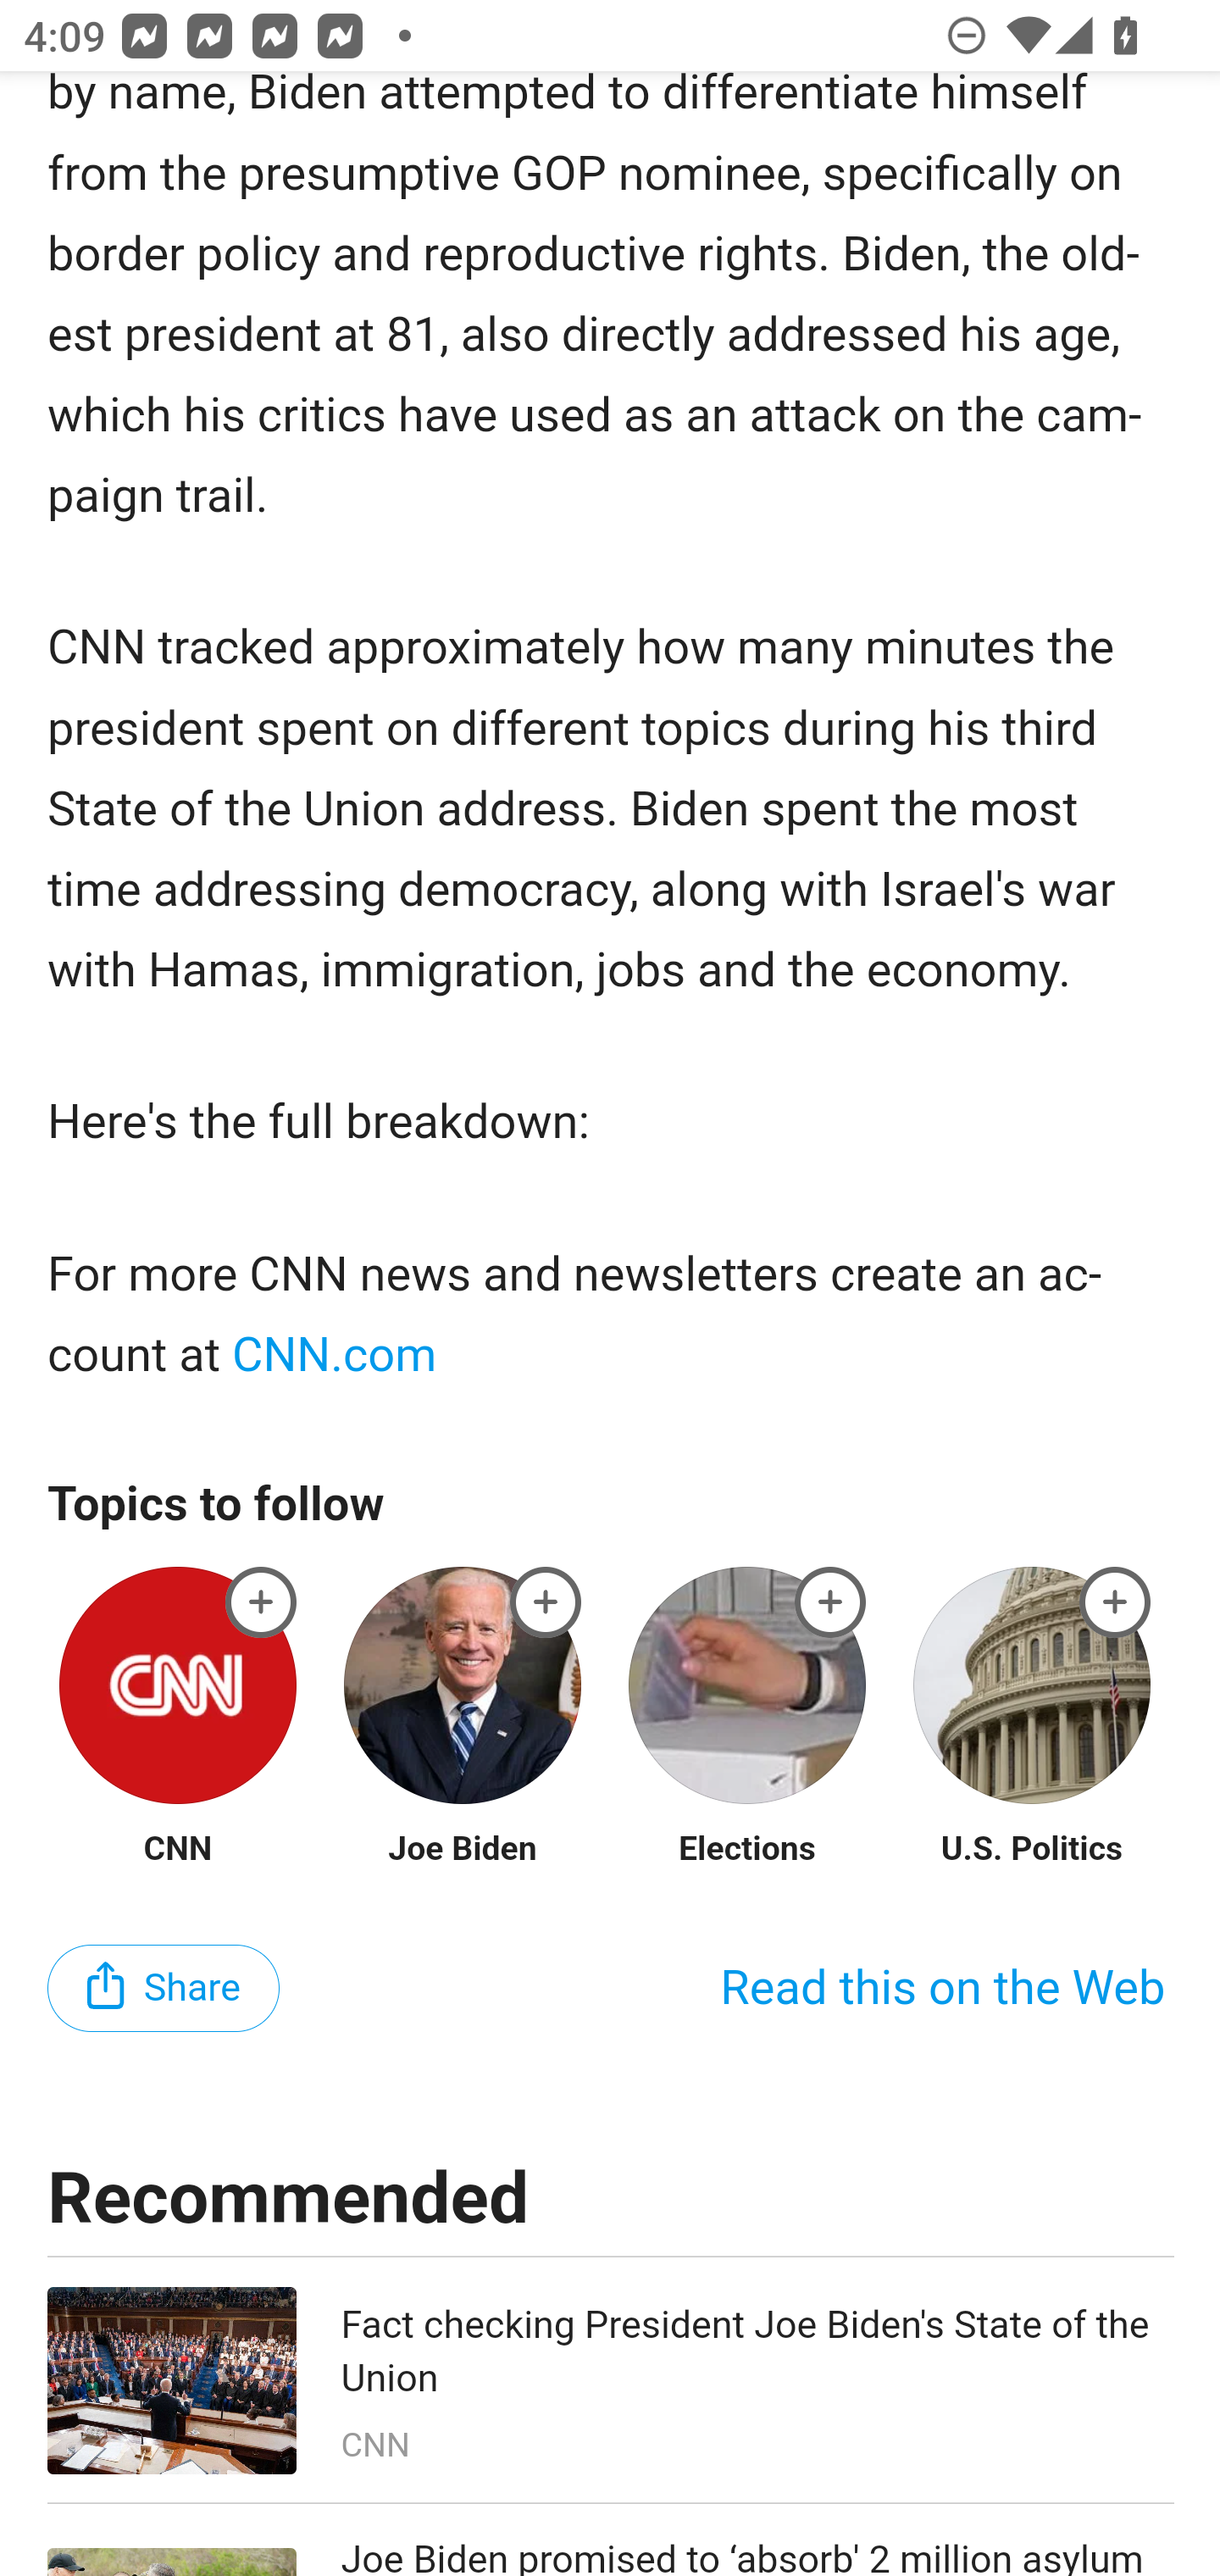  I want to click on U.S. Politics, so click(1031, 1851).